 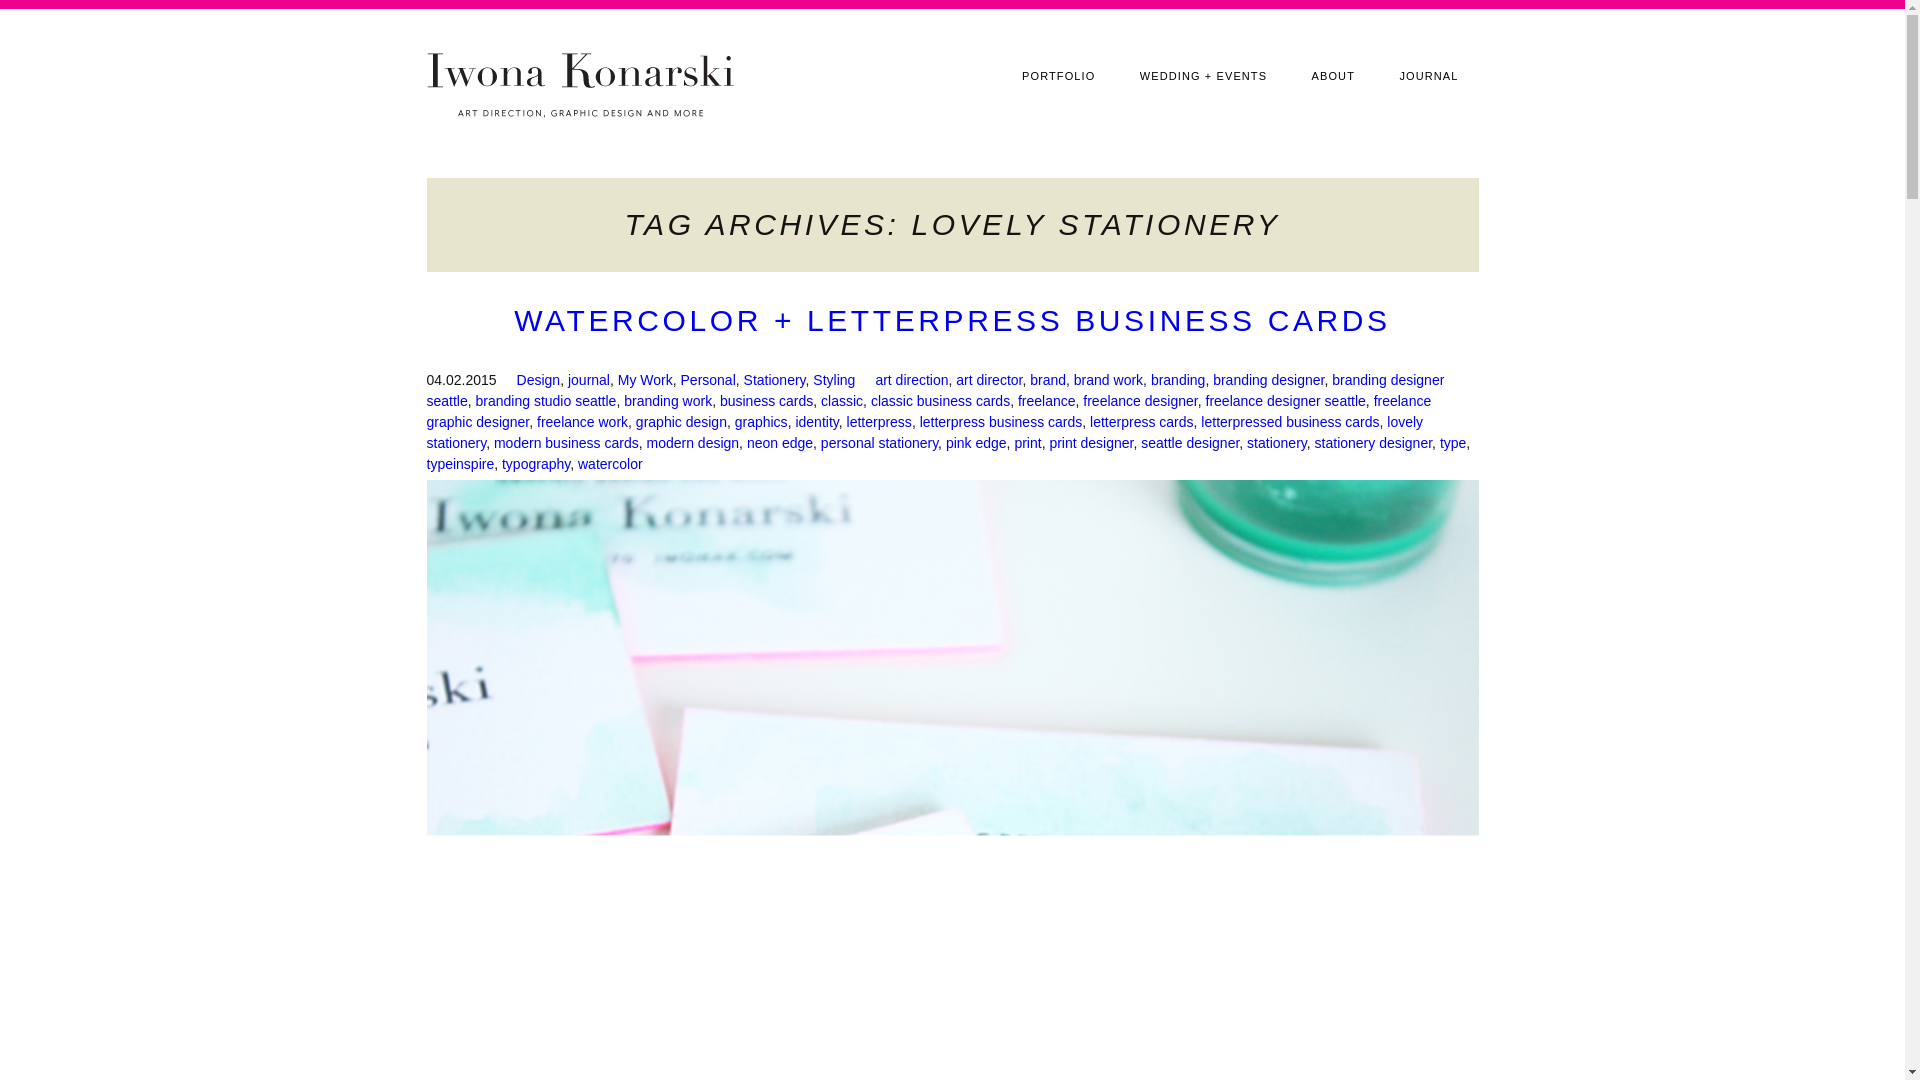 What do you see at coordinates (1000, 421) in the screenshot?
I see `letterpress business cards` at bounding box center [1000, 421].